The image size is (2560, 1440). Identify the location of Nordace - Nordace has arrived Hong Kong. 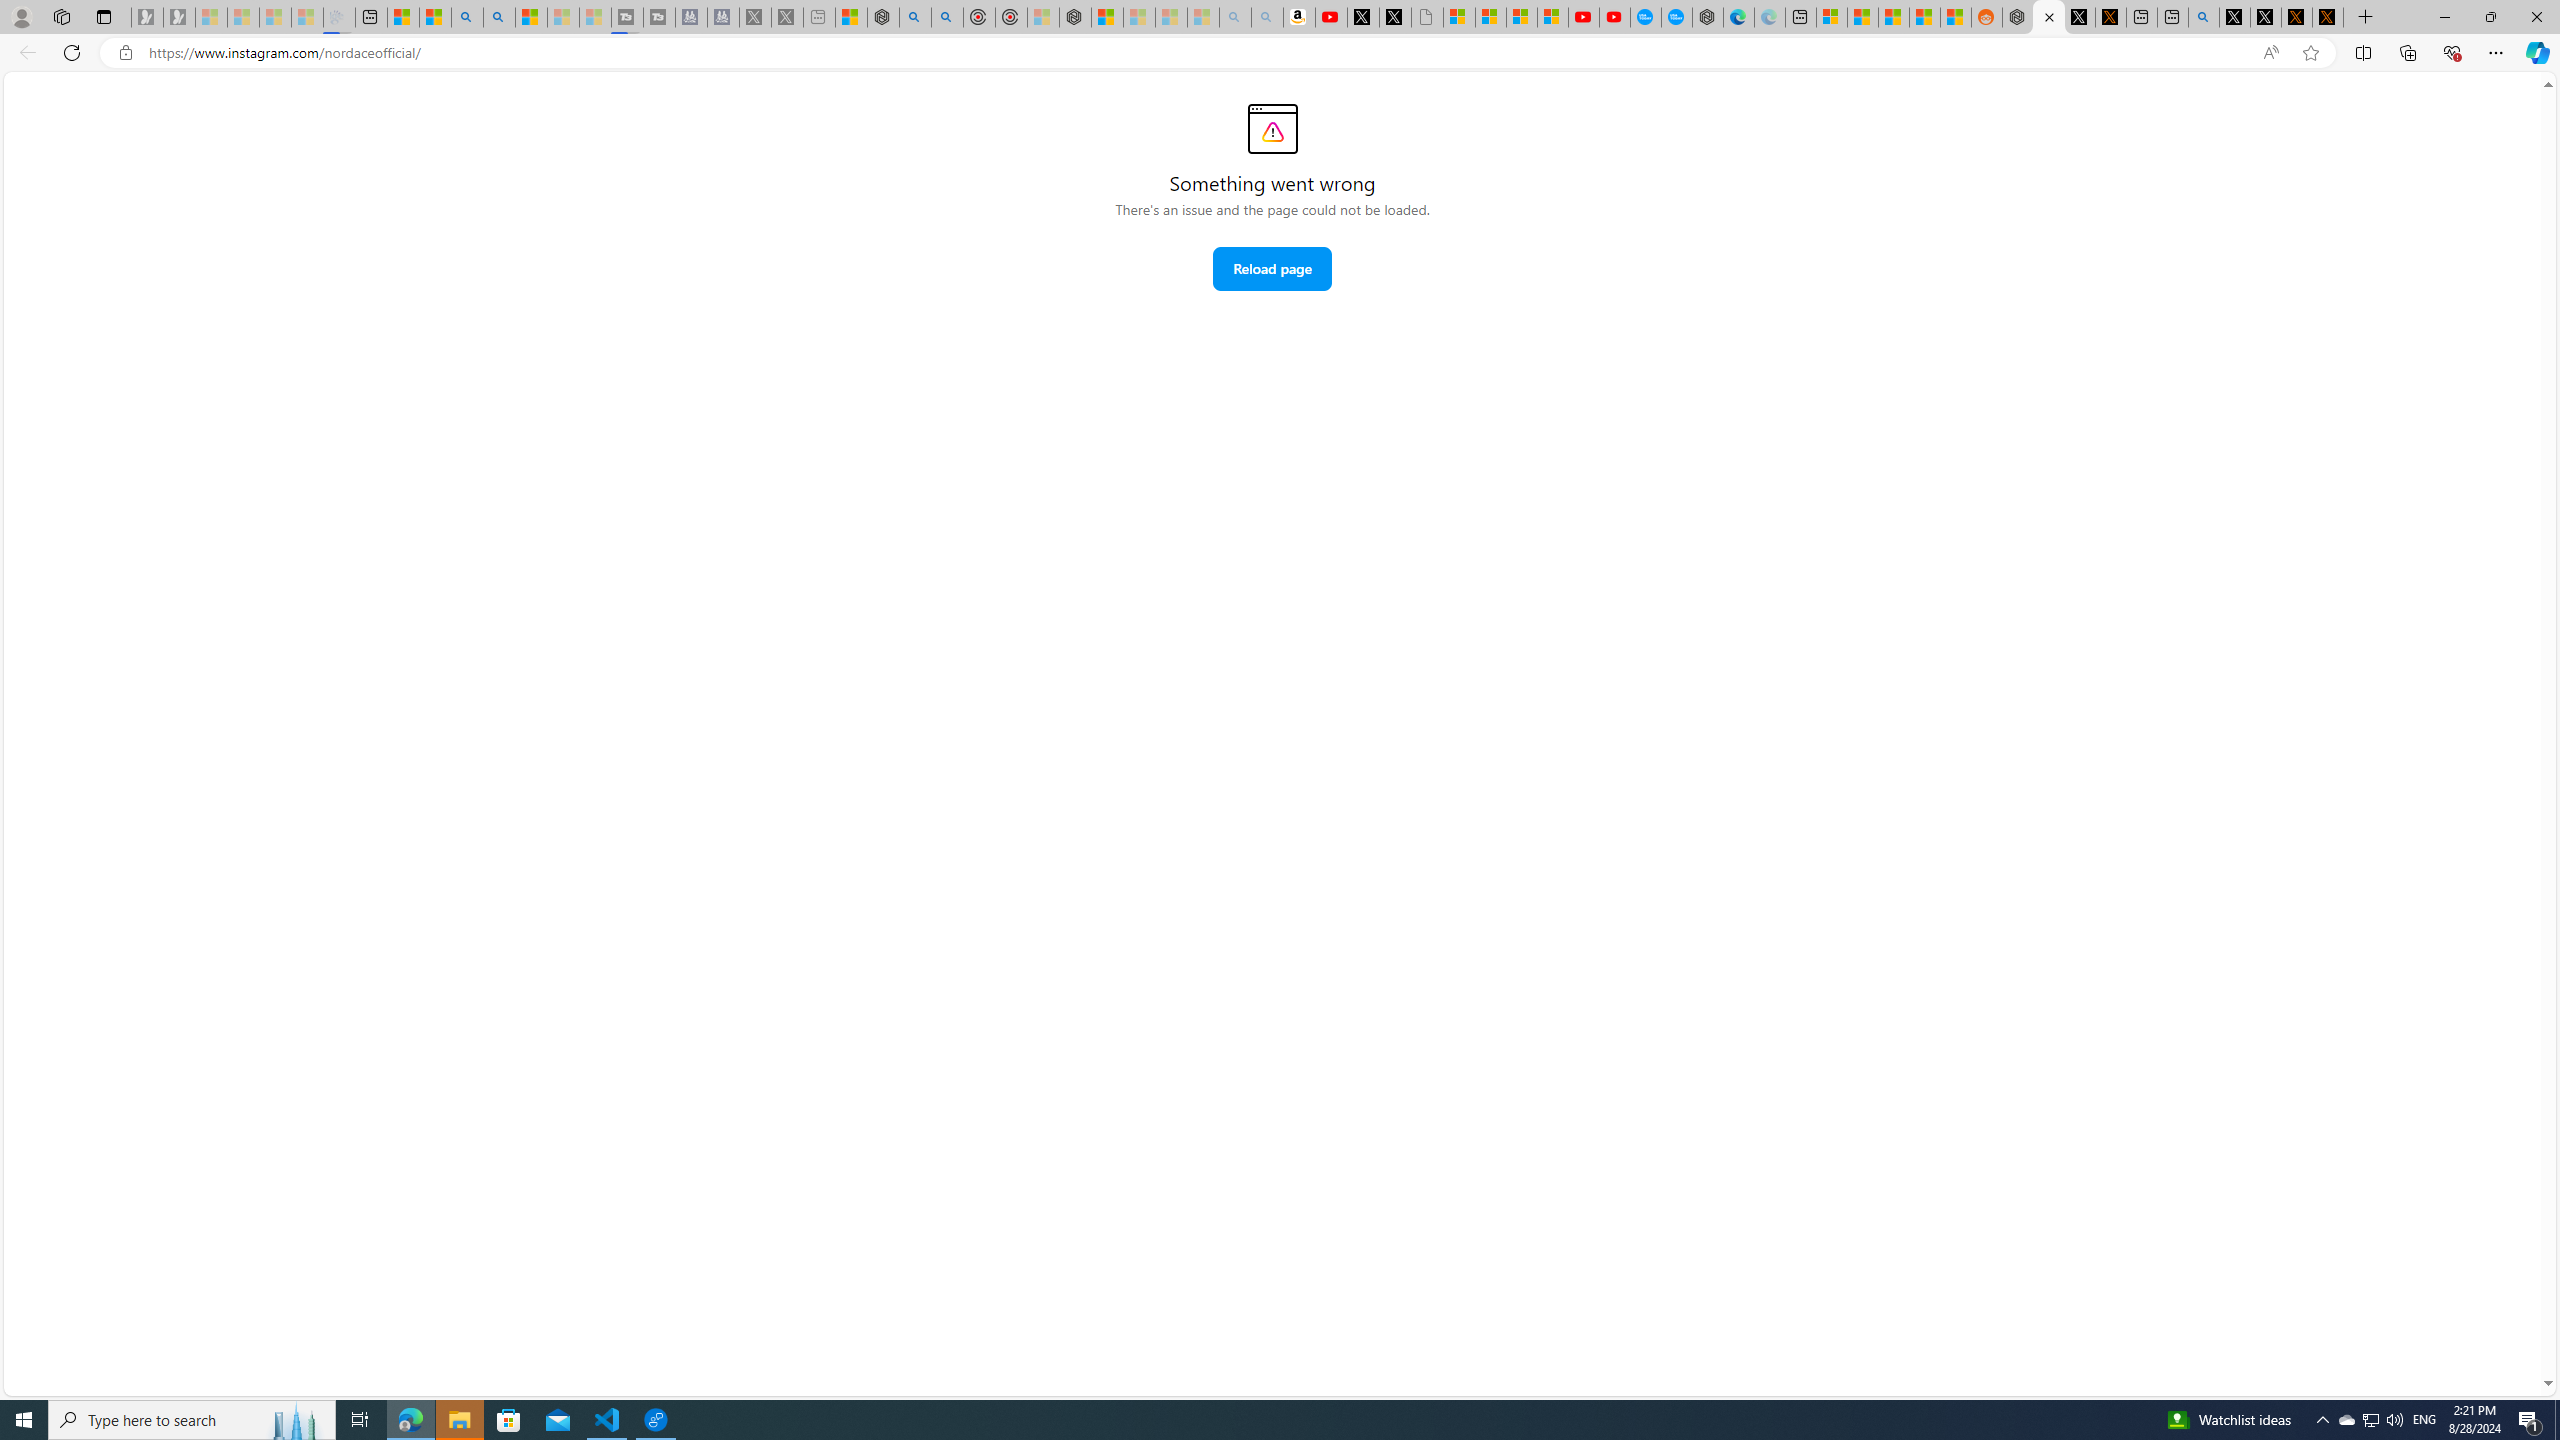
(1708, 17).